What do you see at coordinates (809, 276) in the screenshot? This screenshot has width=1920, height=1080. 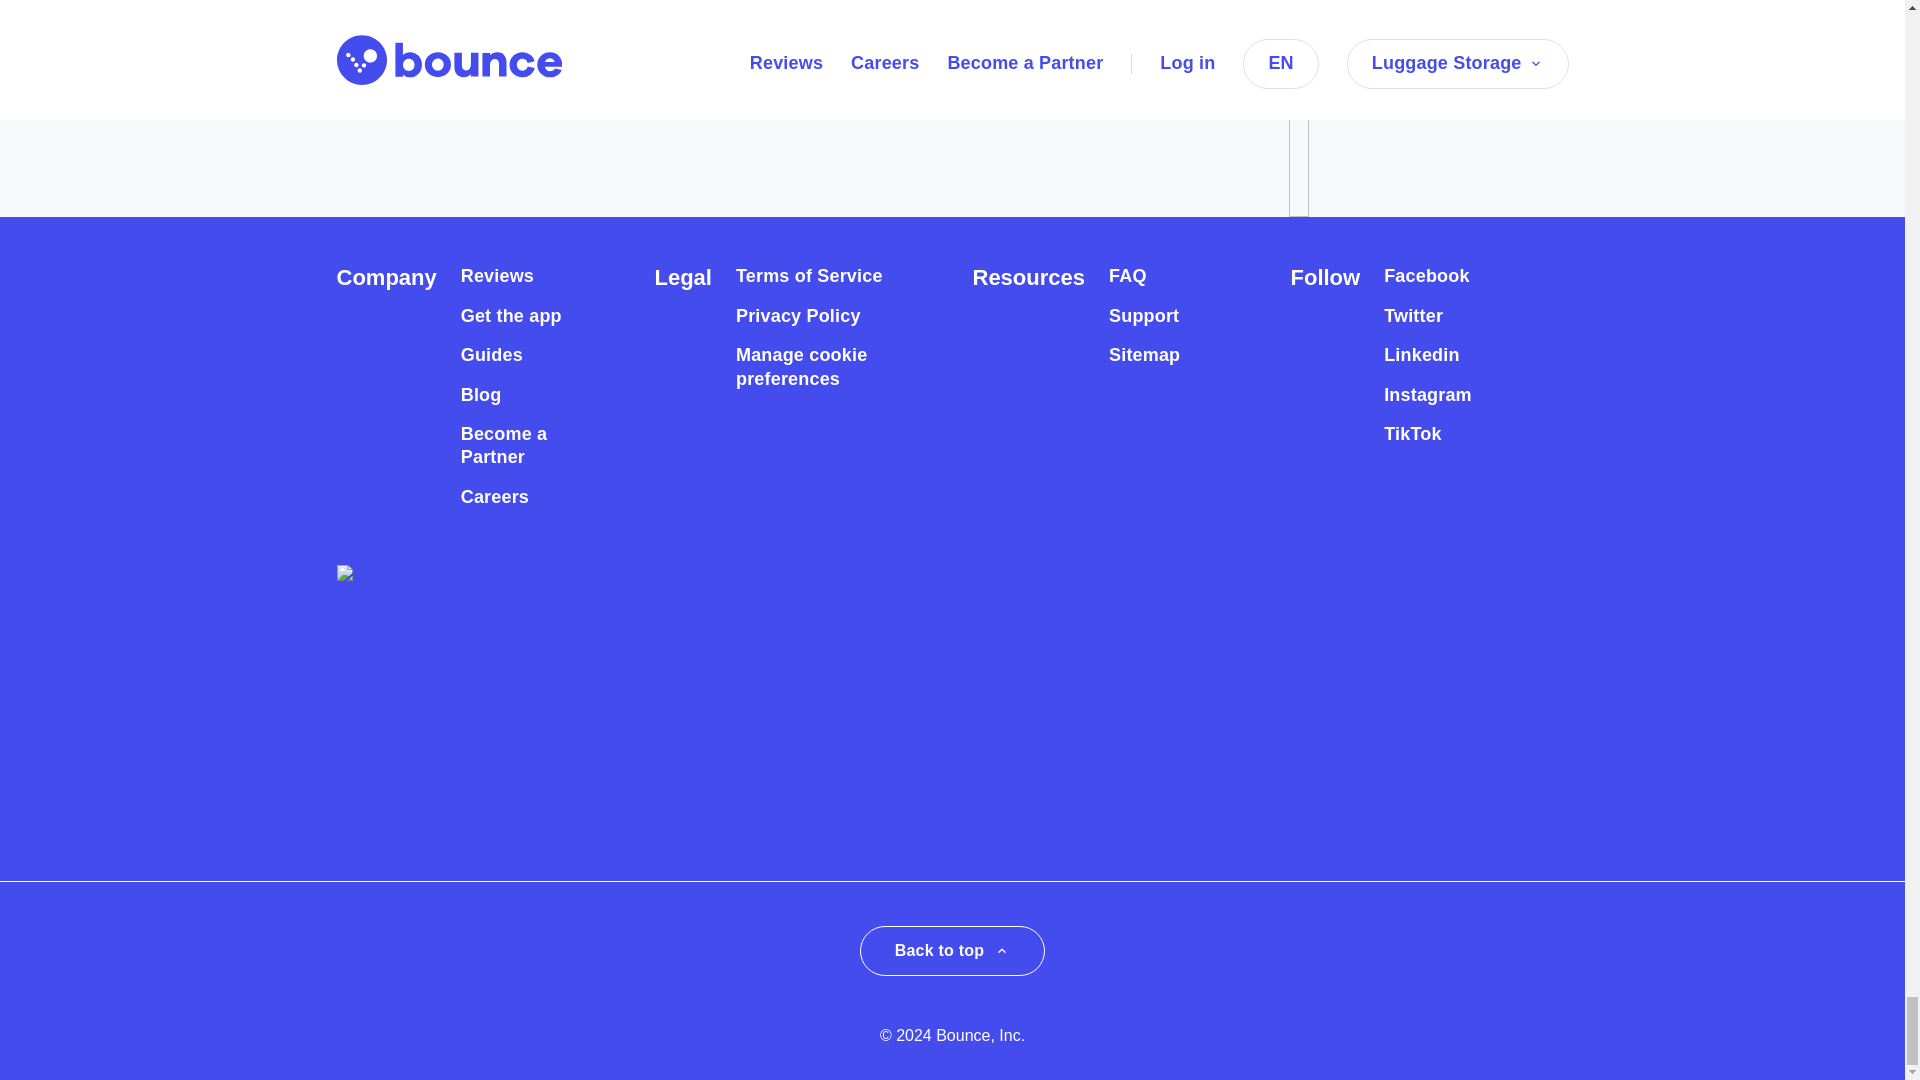 I see `Terms of Service` at bounding box center [809, 276].